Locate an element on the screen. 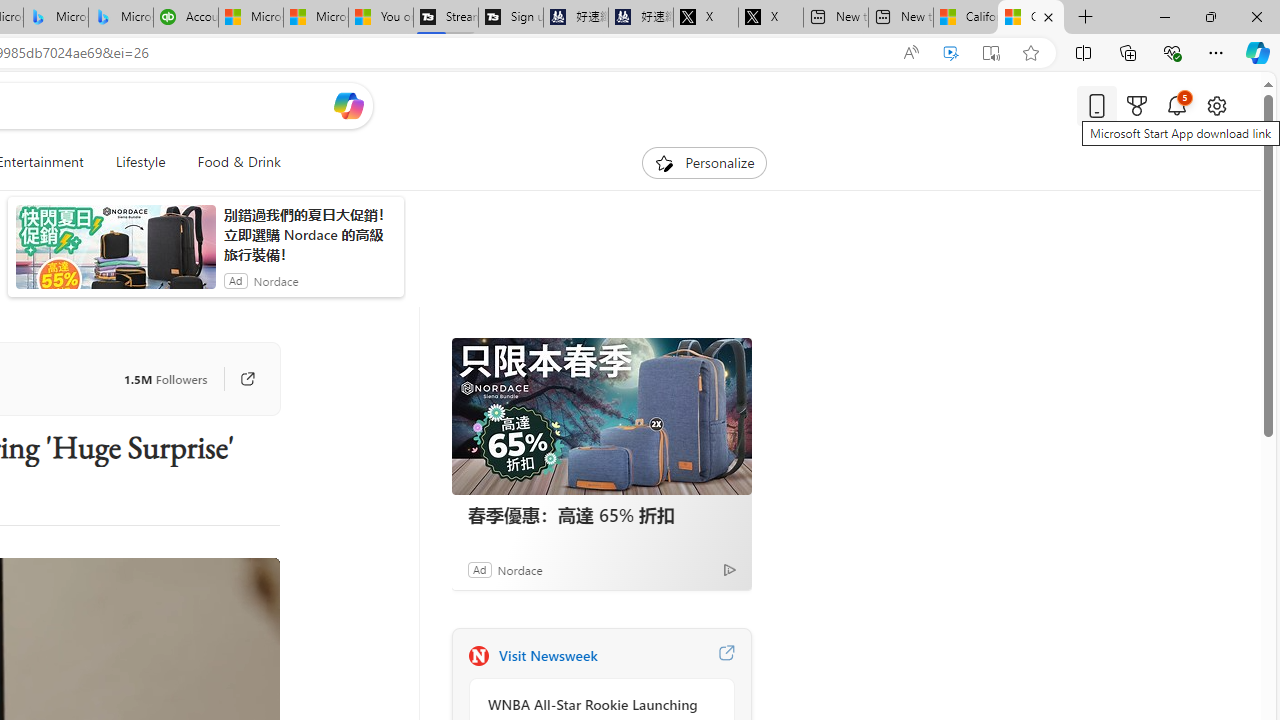  anim-content is located at coordinates (116, 255).